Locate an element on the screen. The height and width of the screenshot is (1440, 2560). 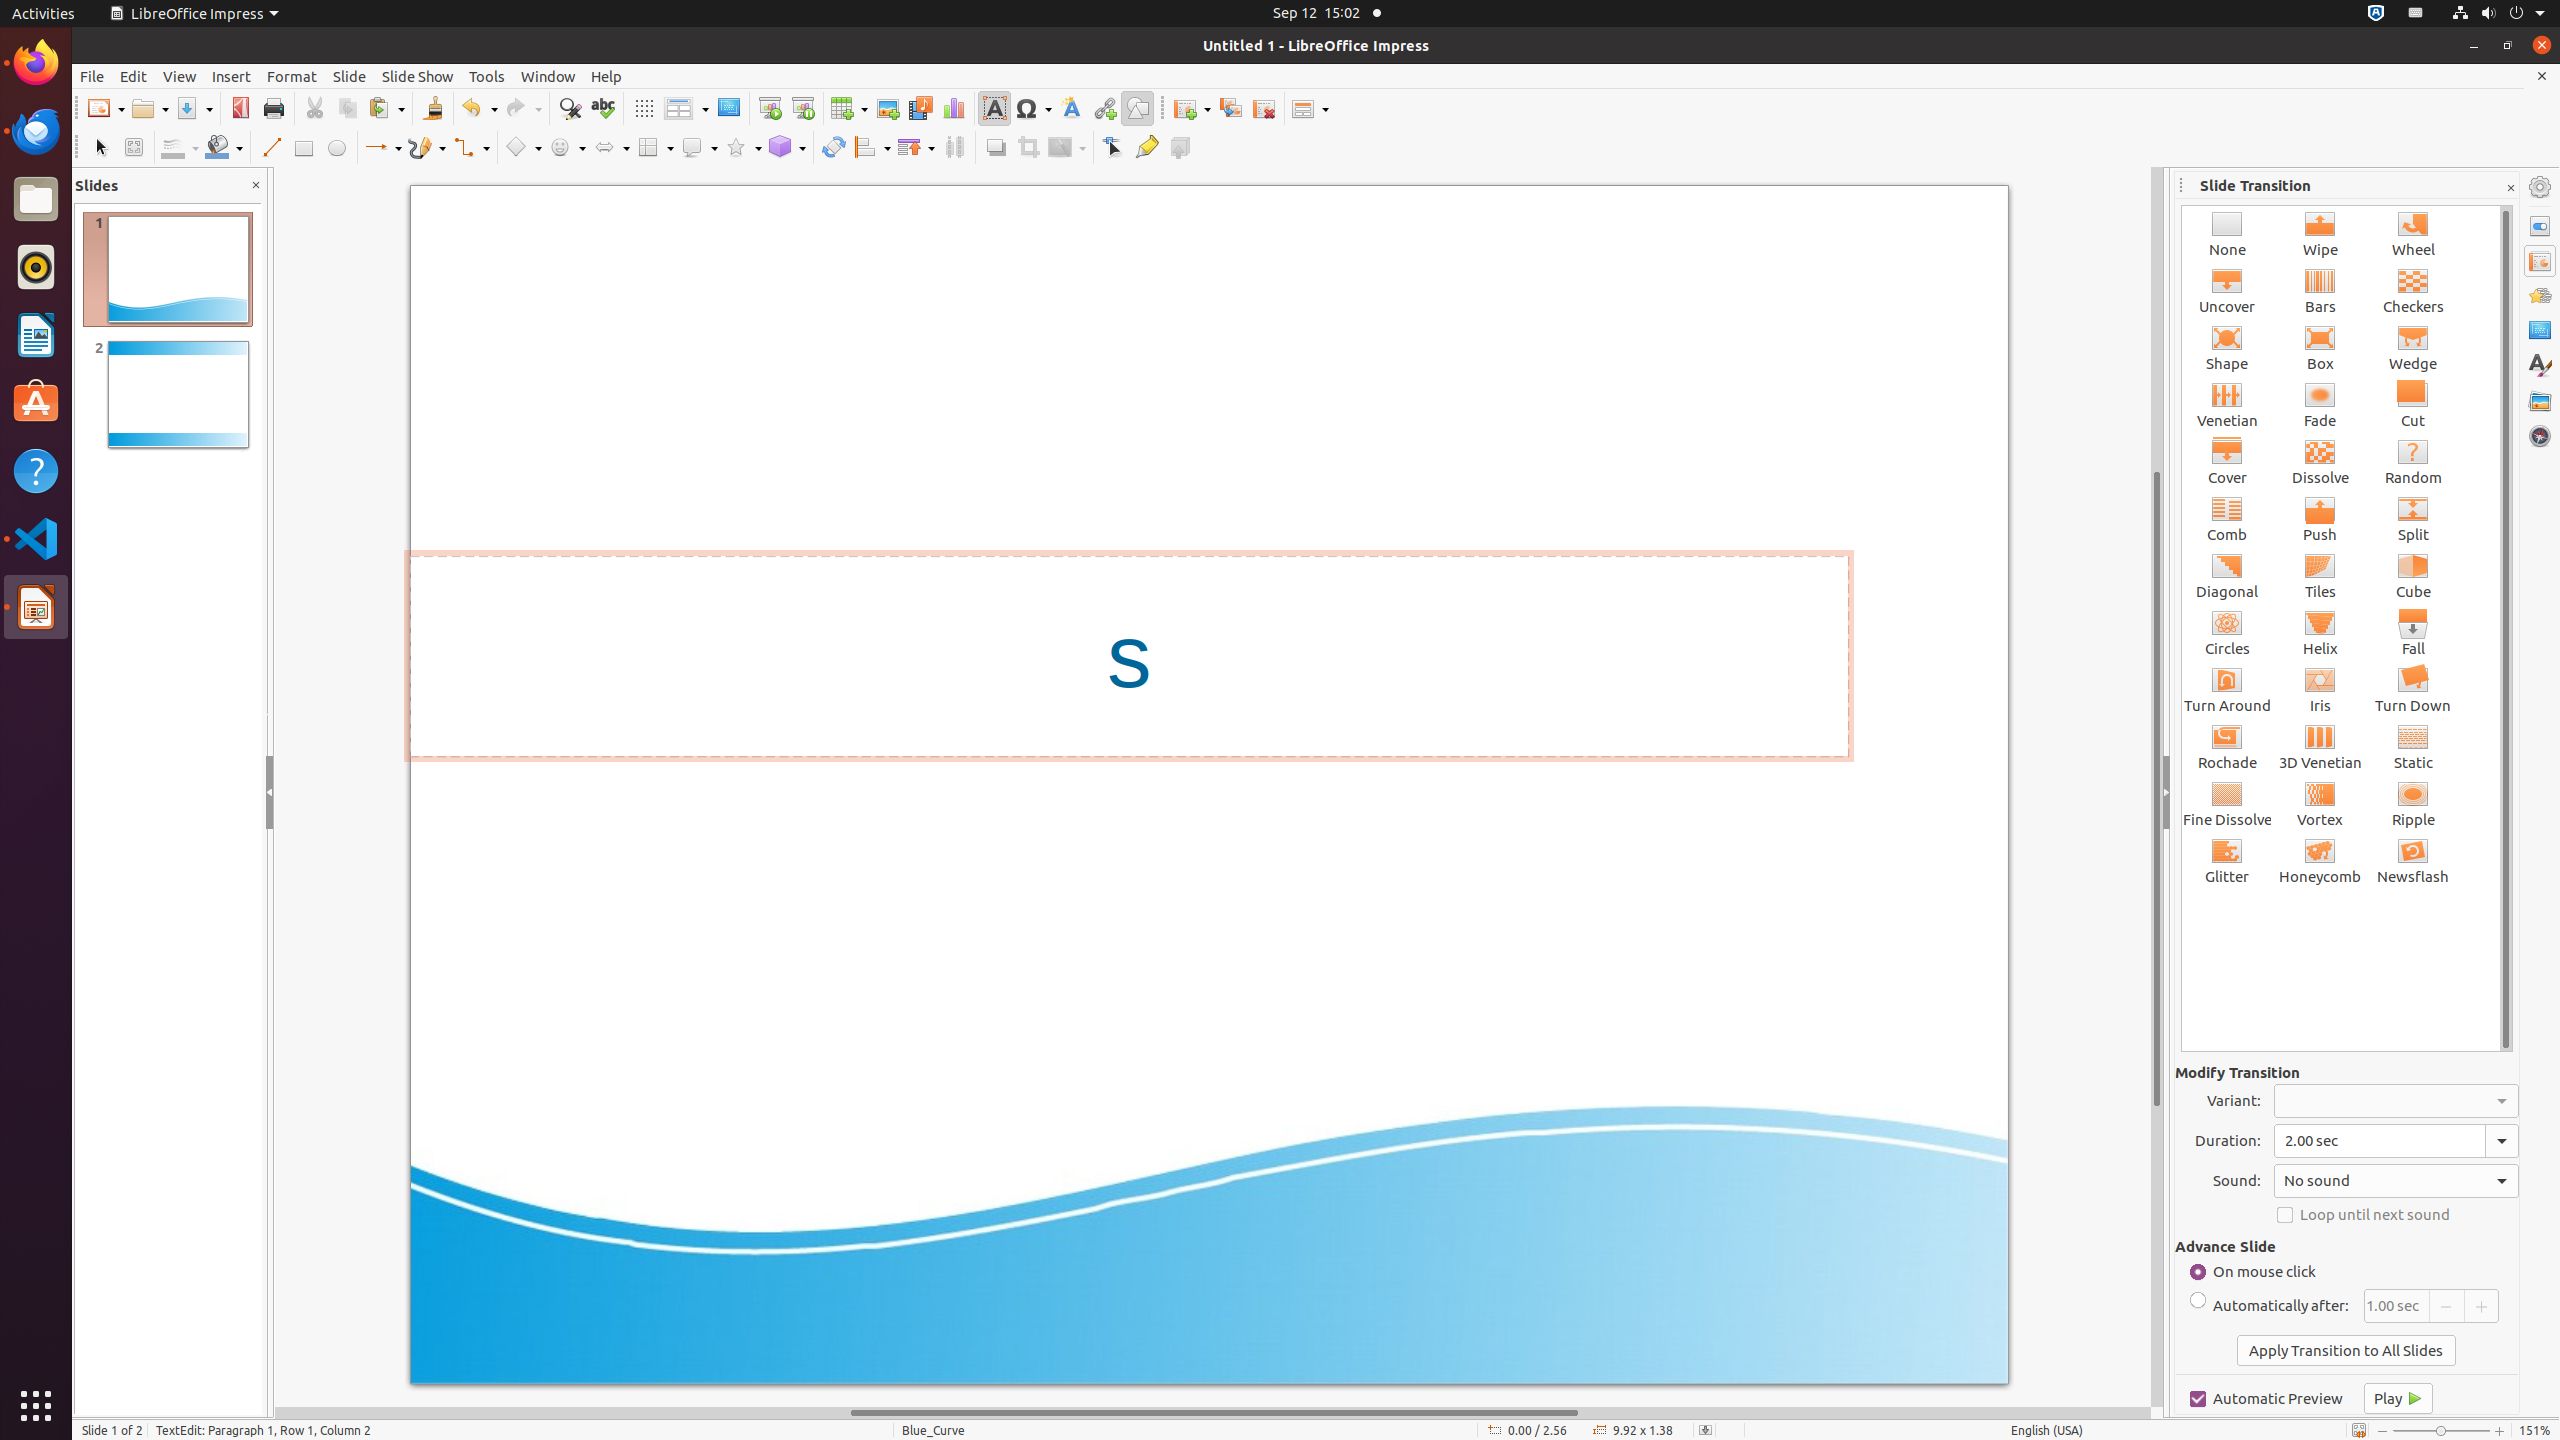
LibreOffice Impress is located at coordinates (194, 14).